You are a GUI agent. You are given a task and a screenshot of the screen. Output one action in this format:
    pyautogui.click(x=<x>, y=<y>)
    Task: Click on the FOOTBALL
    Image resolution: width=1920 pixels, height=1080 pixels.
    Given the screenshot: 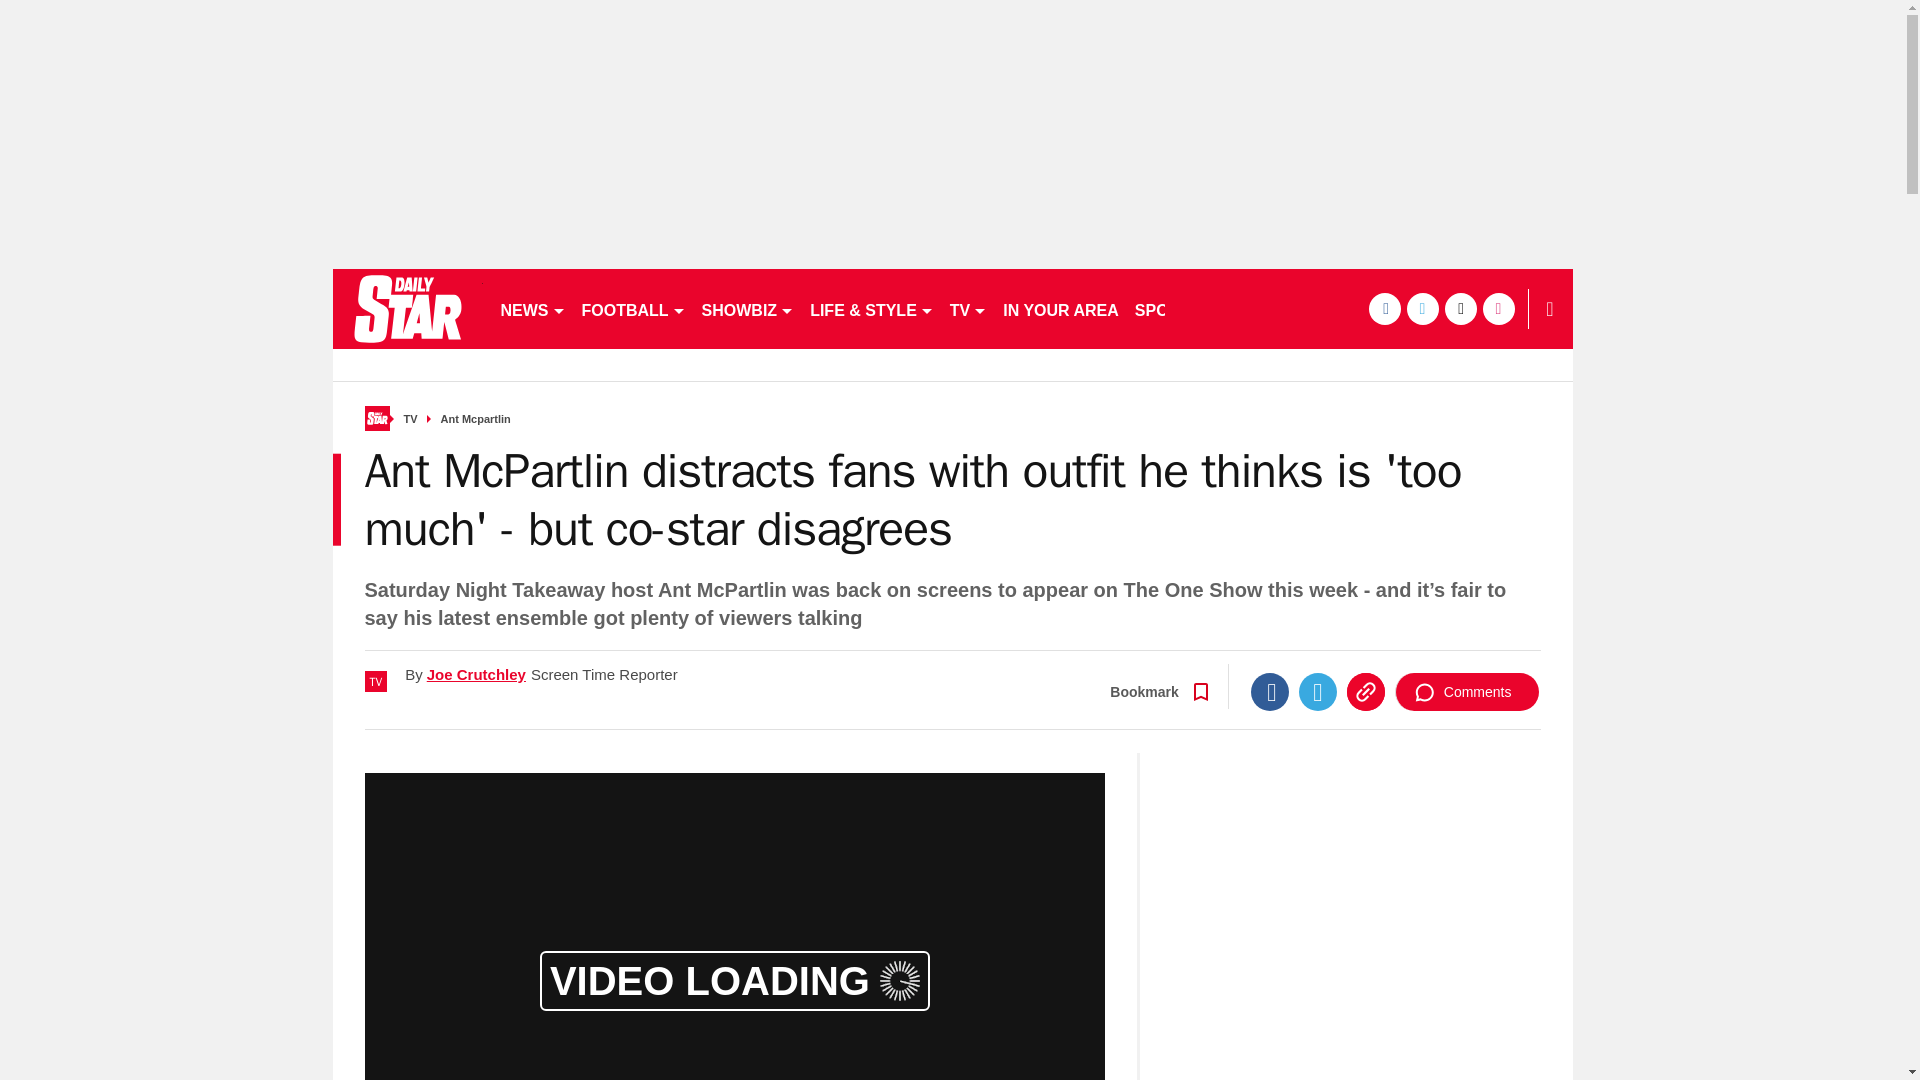 What is the action you would take?
    pyautogui.click(x=634, y=308)
    